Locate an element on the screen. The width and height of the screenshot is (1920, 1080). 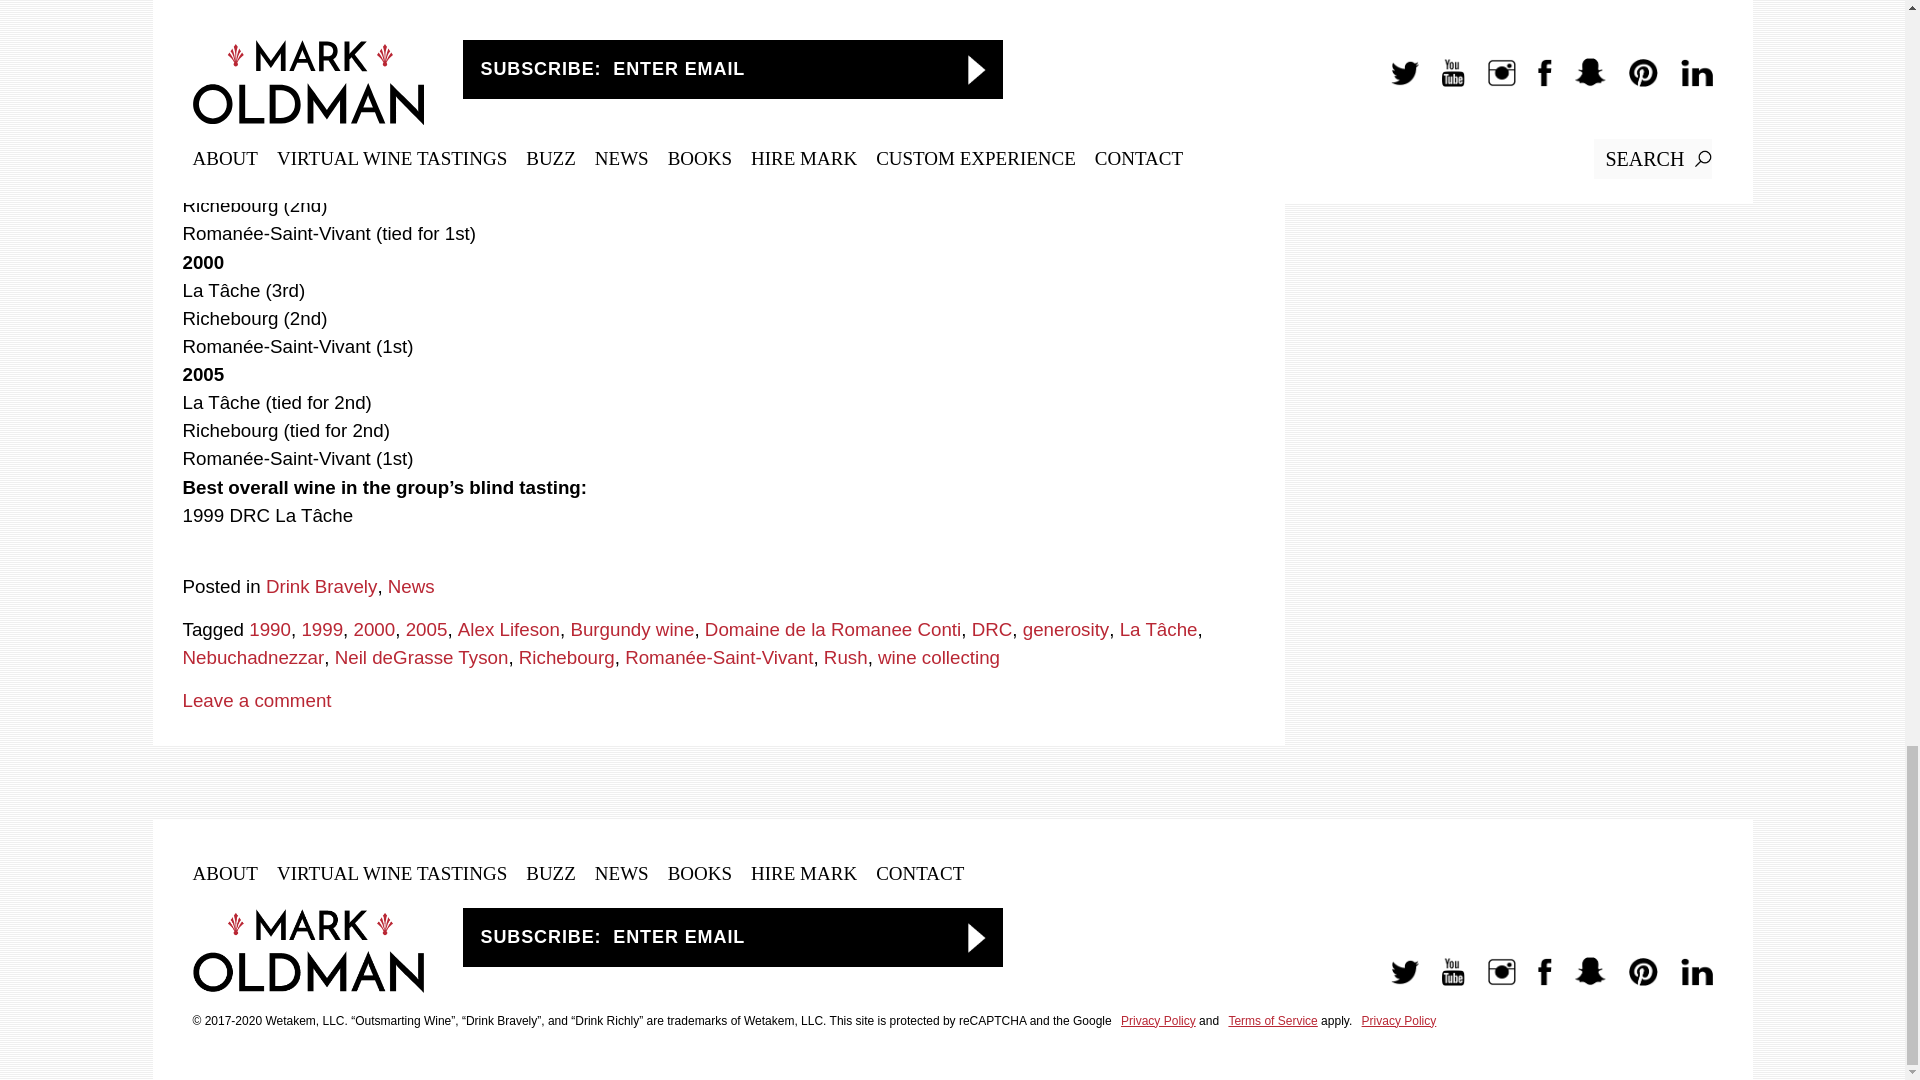
LinkedIn is located at coordinates (1686, 982).